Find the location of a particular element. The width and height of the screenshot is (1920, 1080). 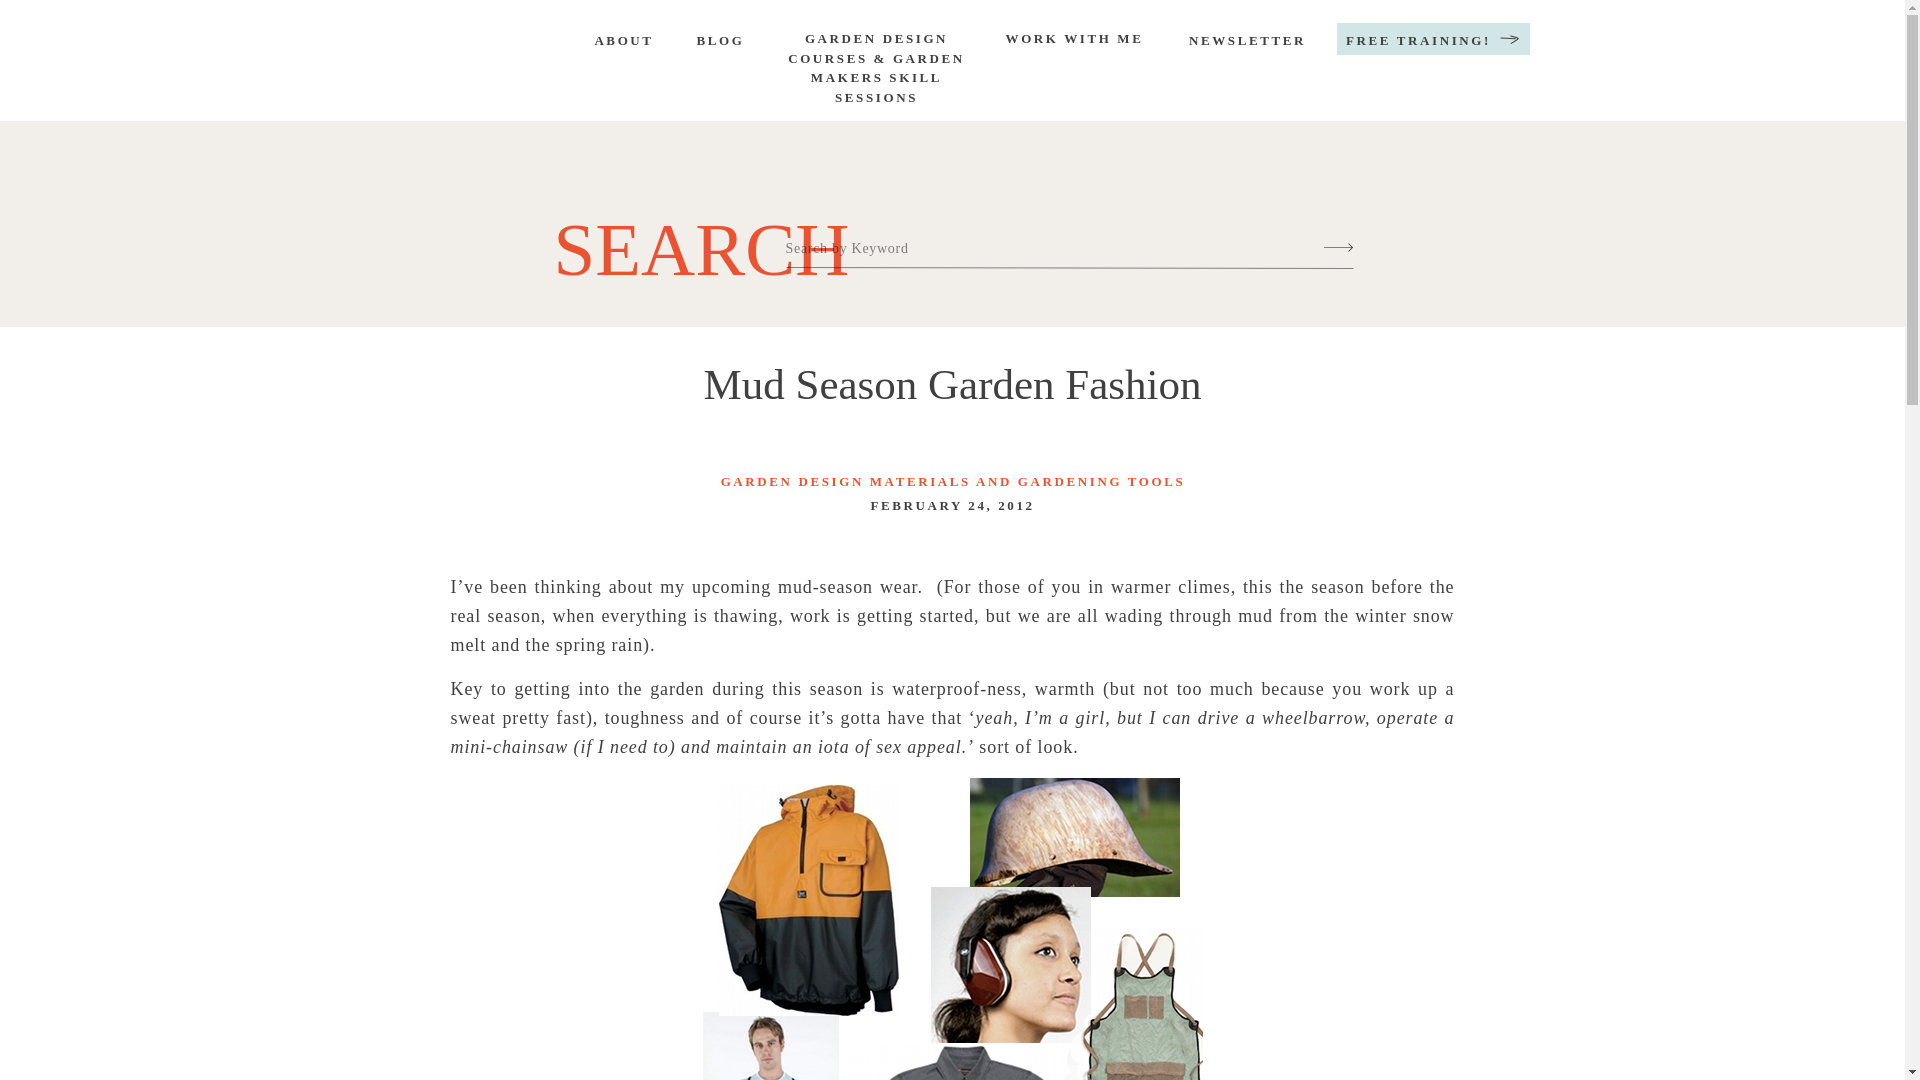

SEARCH is located at coordinates (680, 237).